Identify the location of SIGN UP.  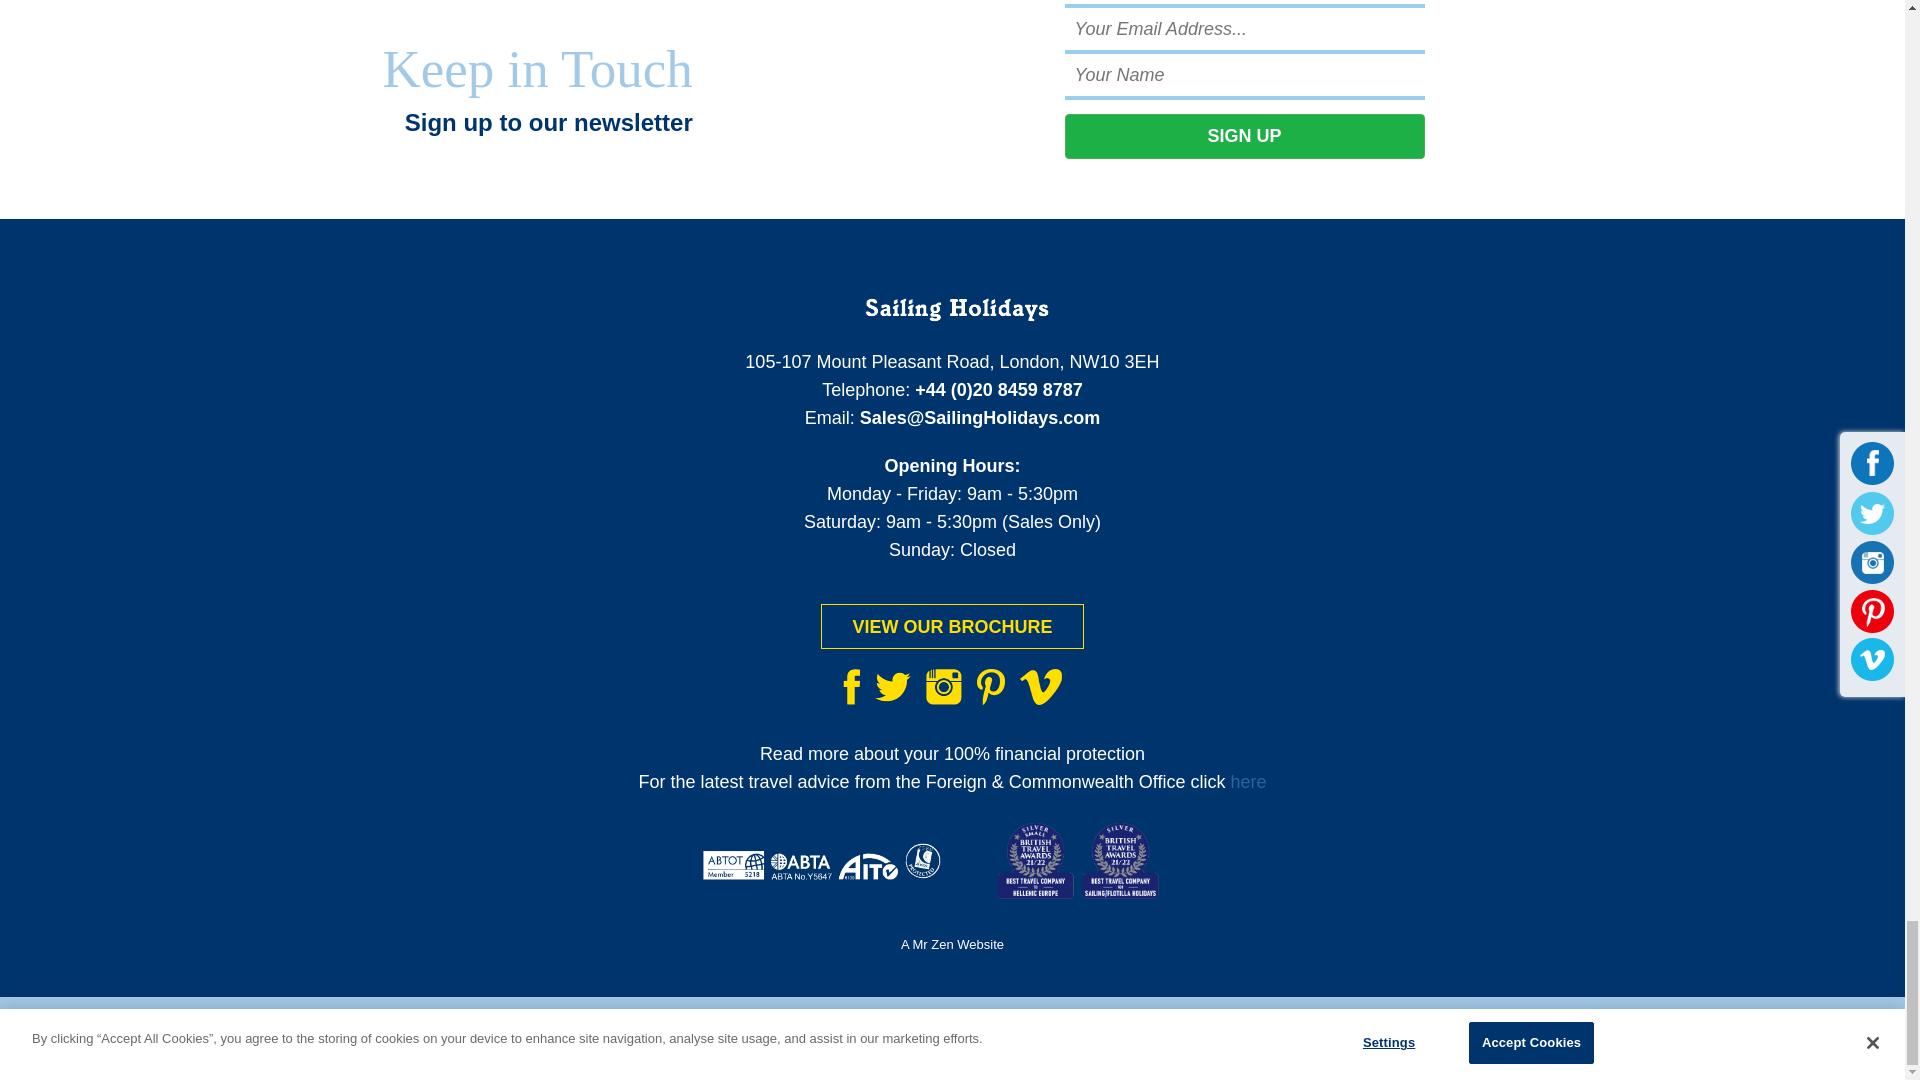
(1244, 136).